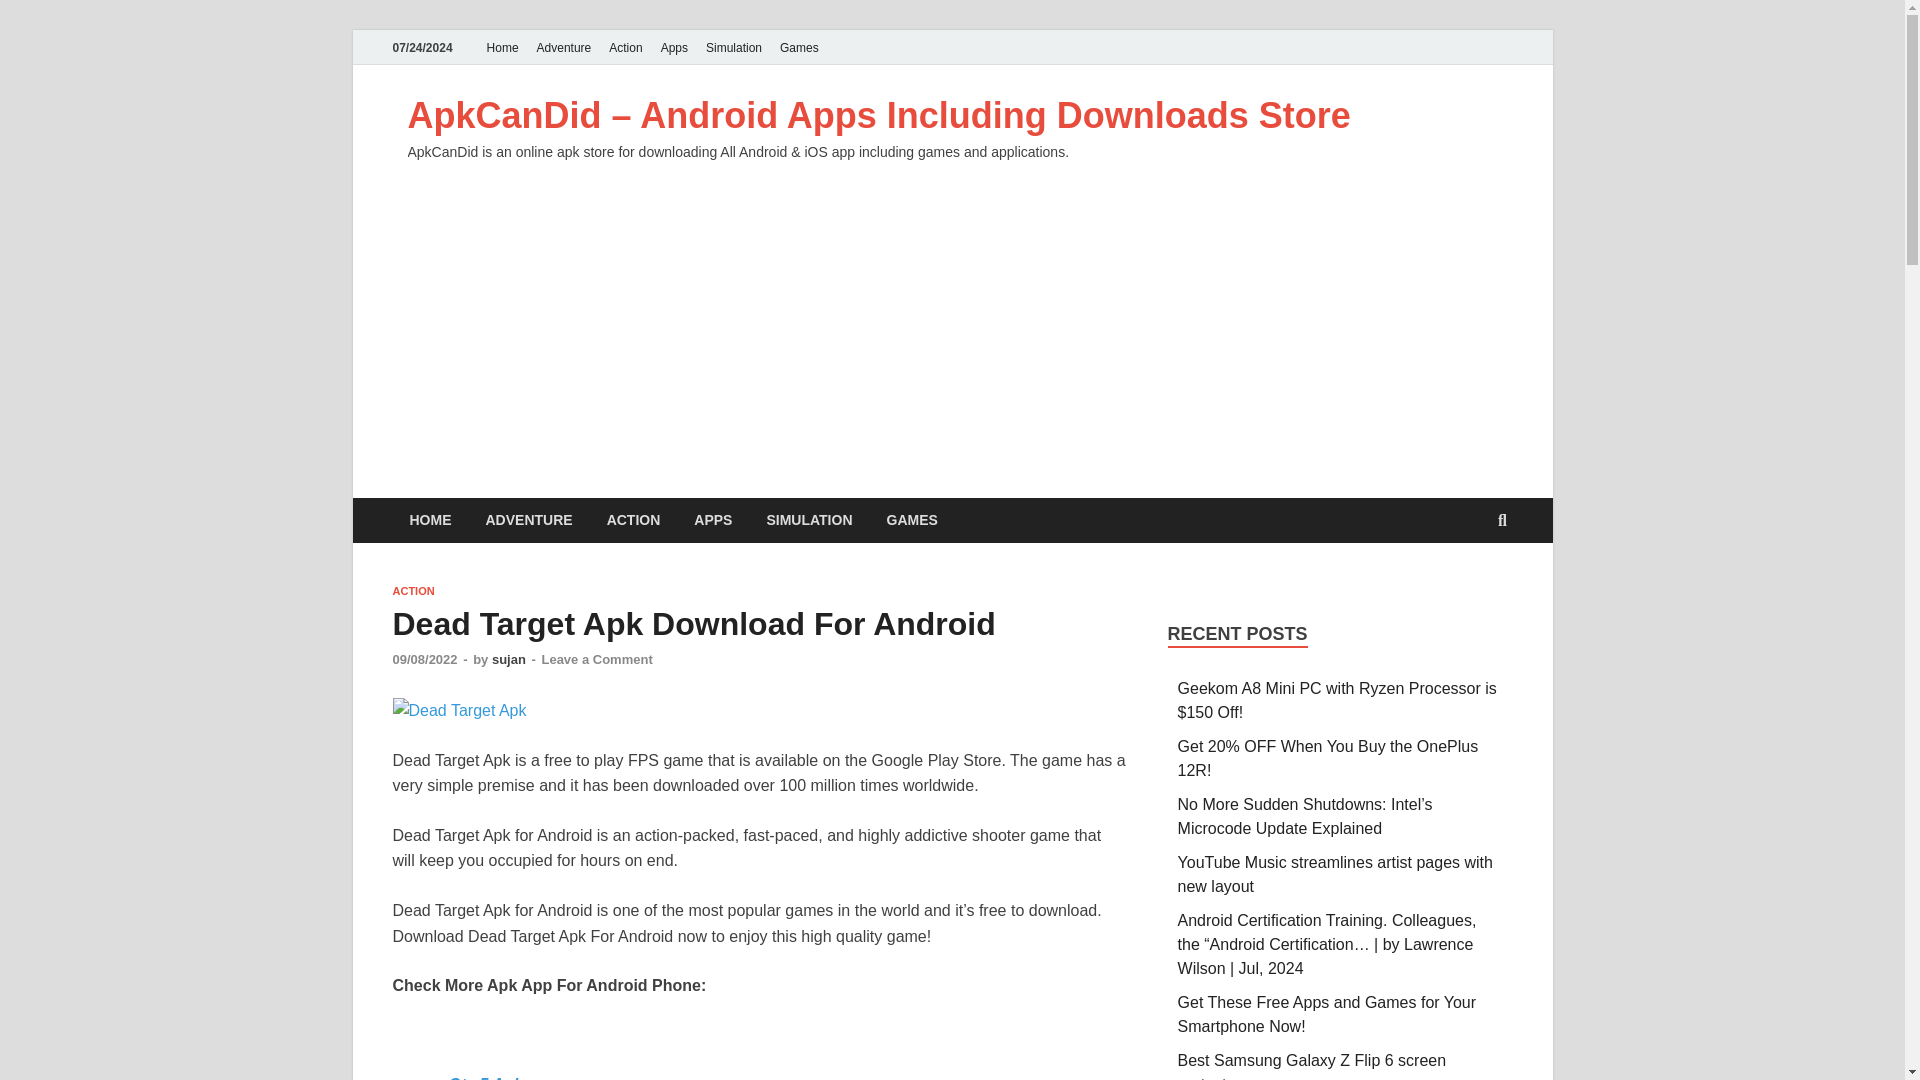 This screenshot has height=1080, width=1920. I want to click on ACTION, so click(633, 520).